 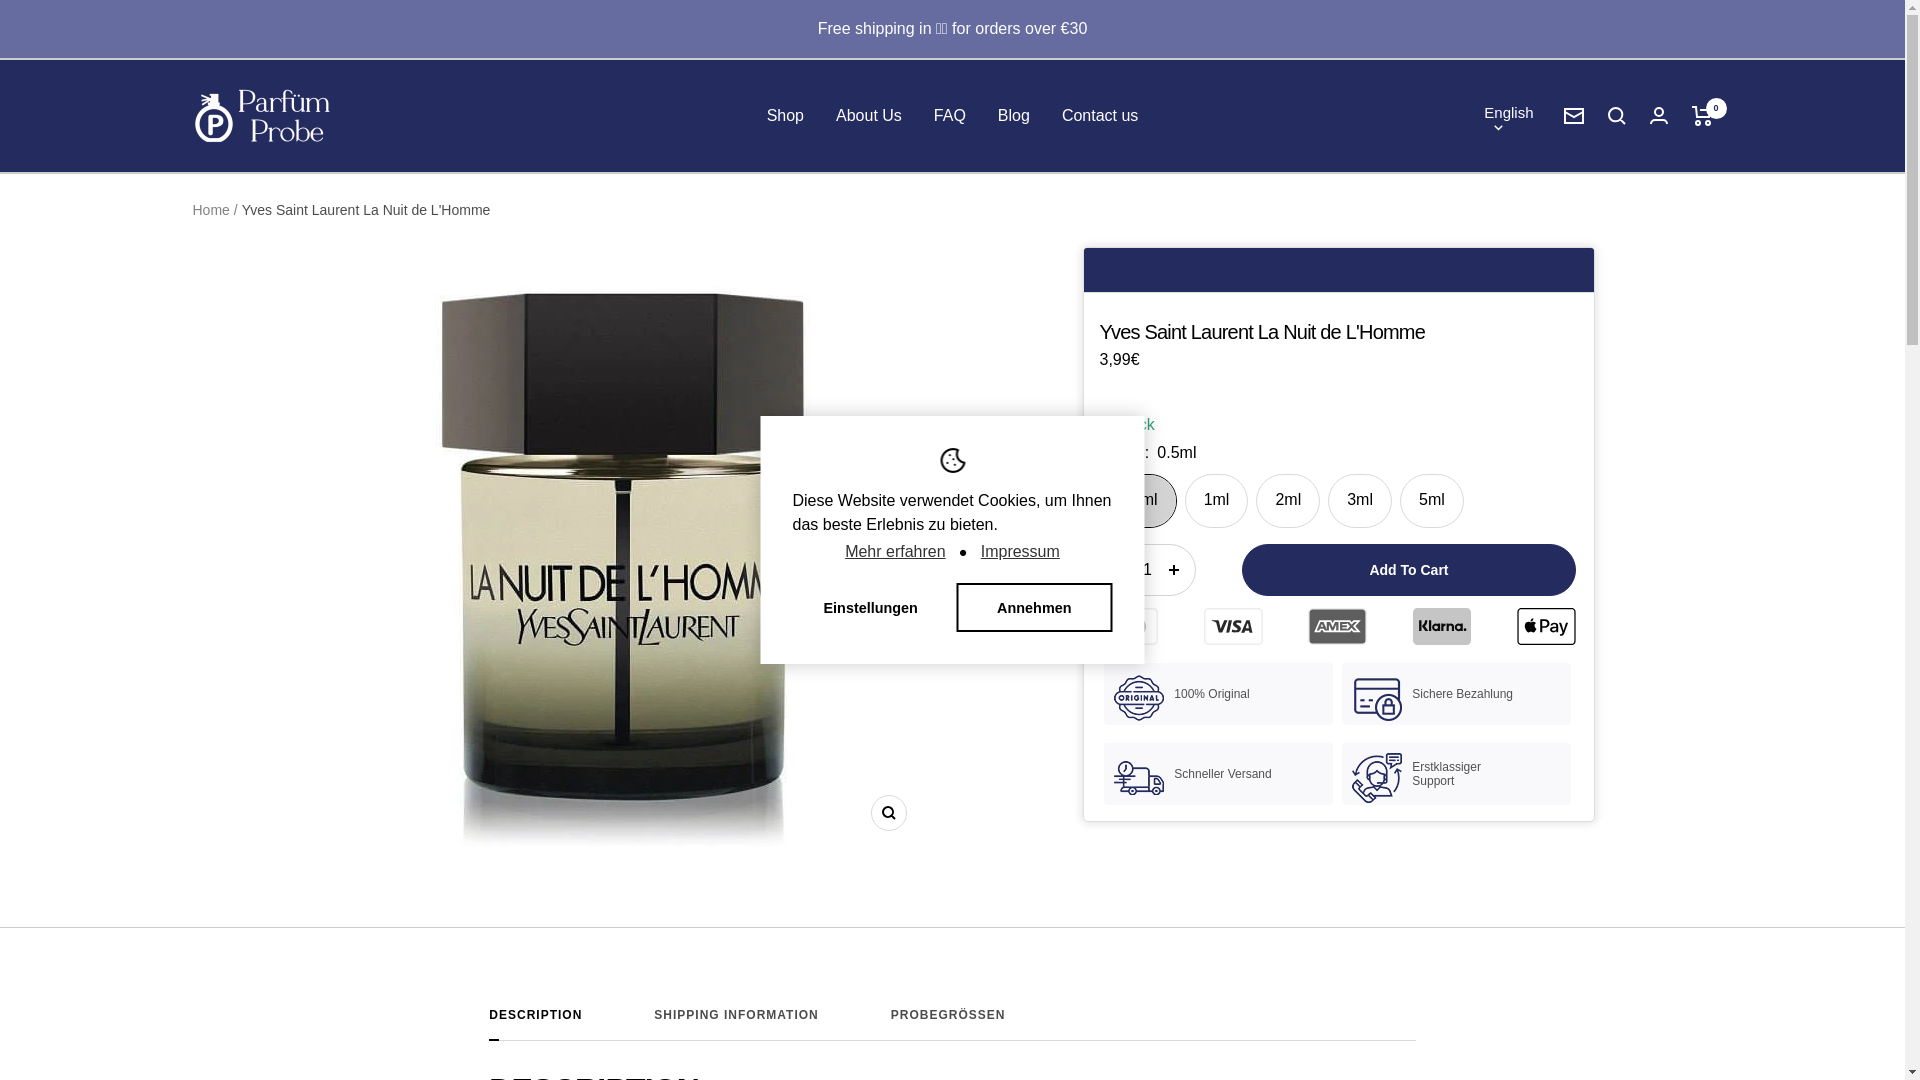 What do you see at coordinates (870, 608) in the screenshot?
I see `Einstellungen` at bounding box center [870, 608].